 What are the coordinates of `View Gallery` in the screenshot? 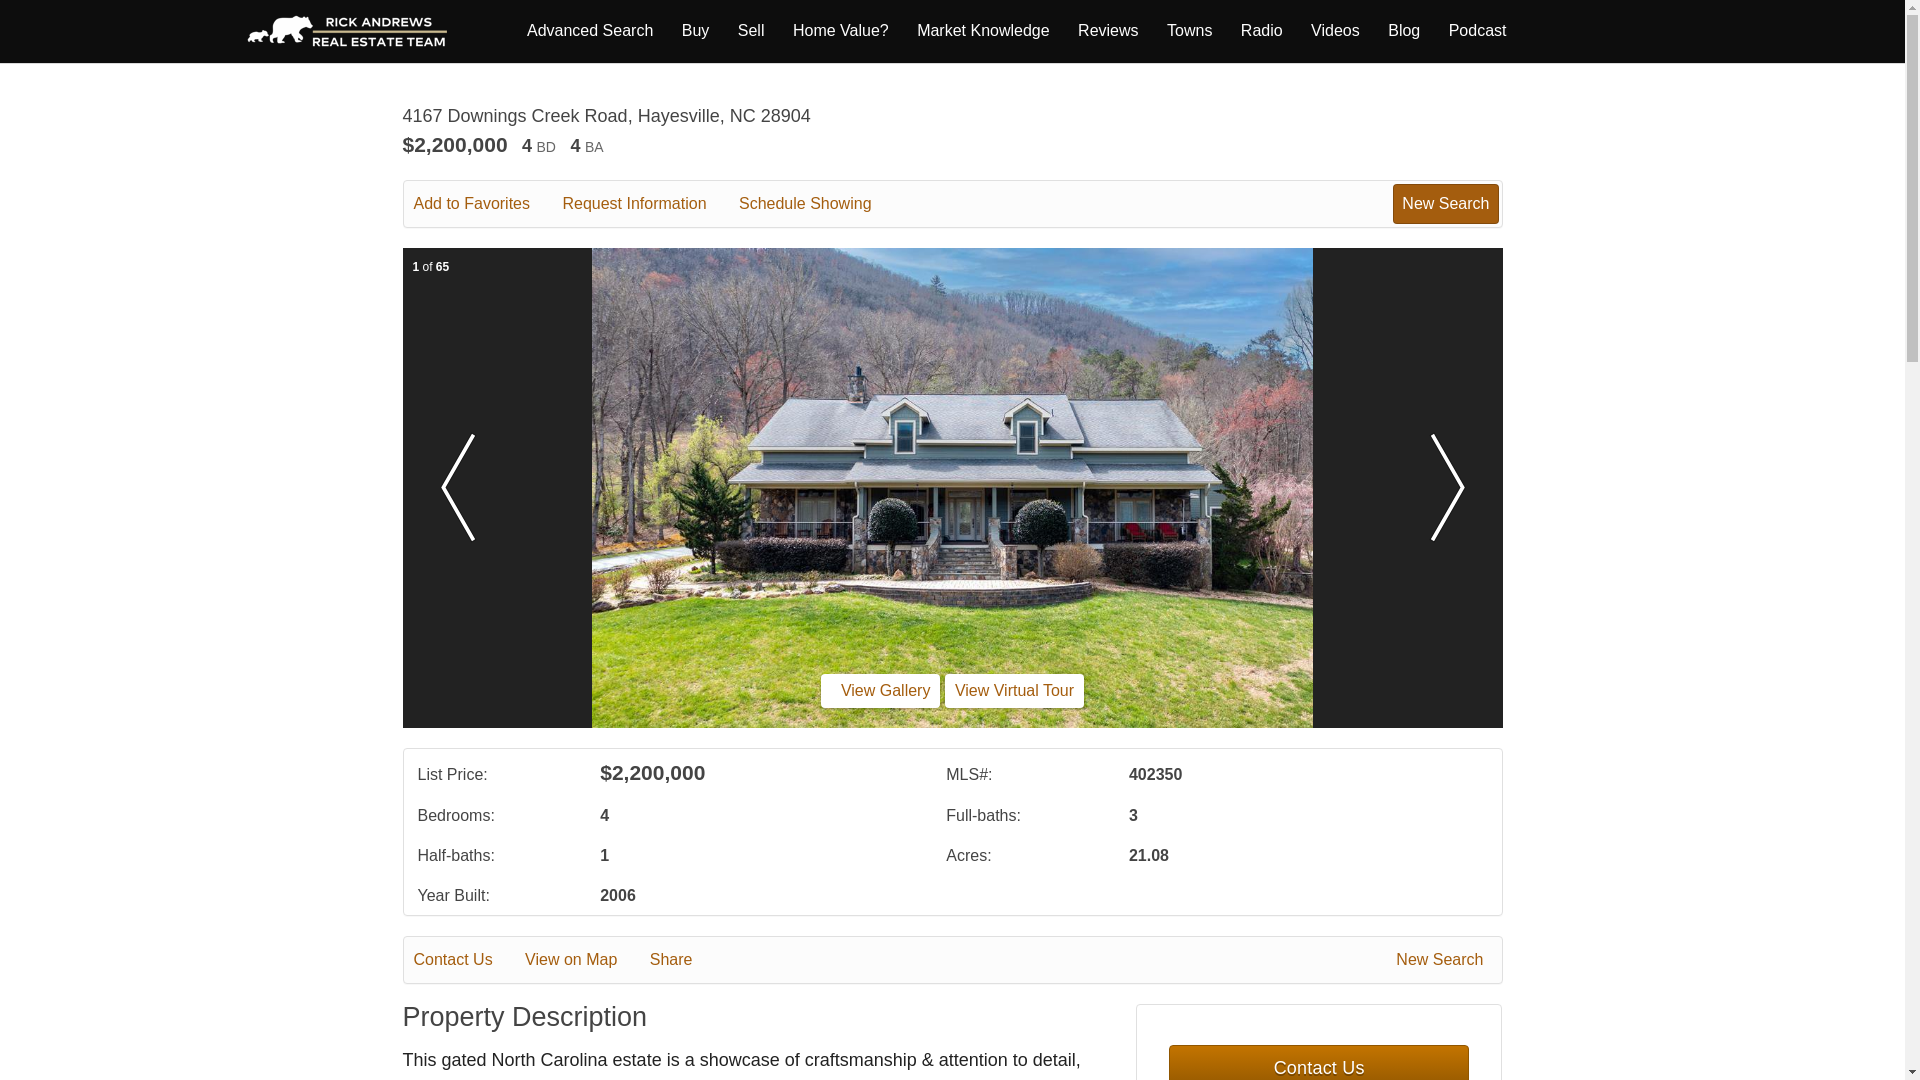 It's located at (880, 690).